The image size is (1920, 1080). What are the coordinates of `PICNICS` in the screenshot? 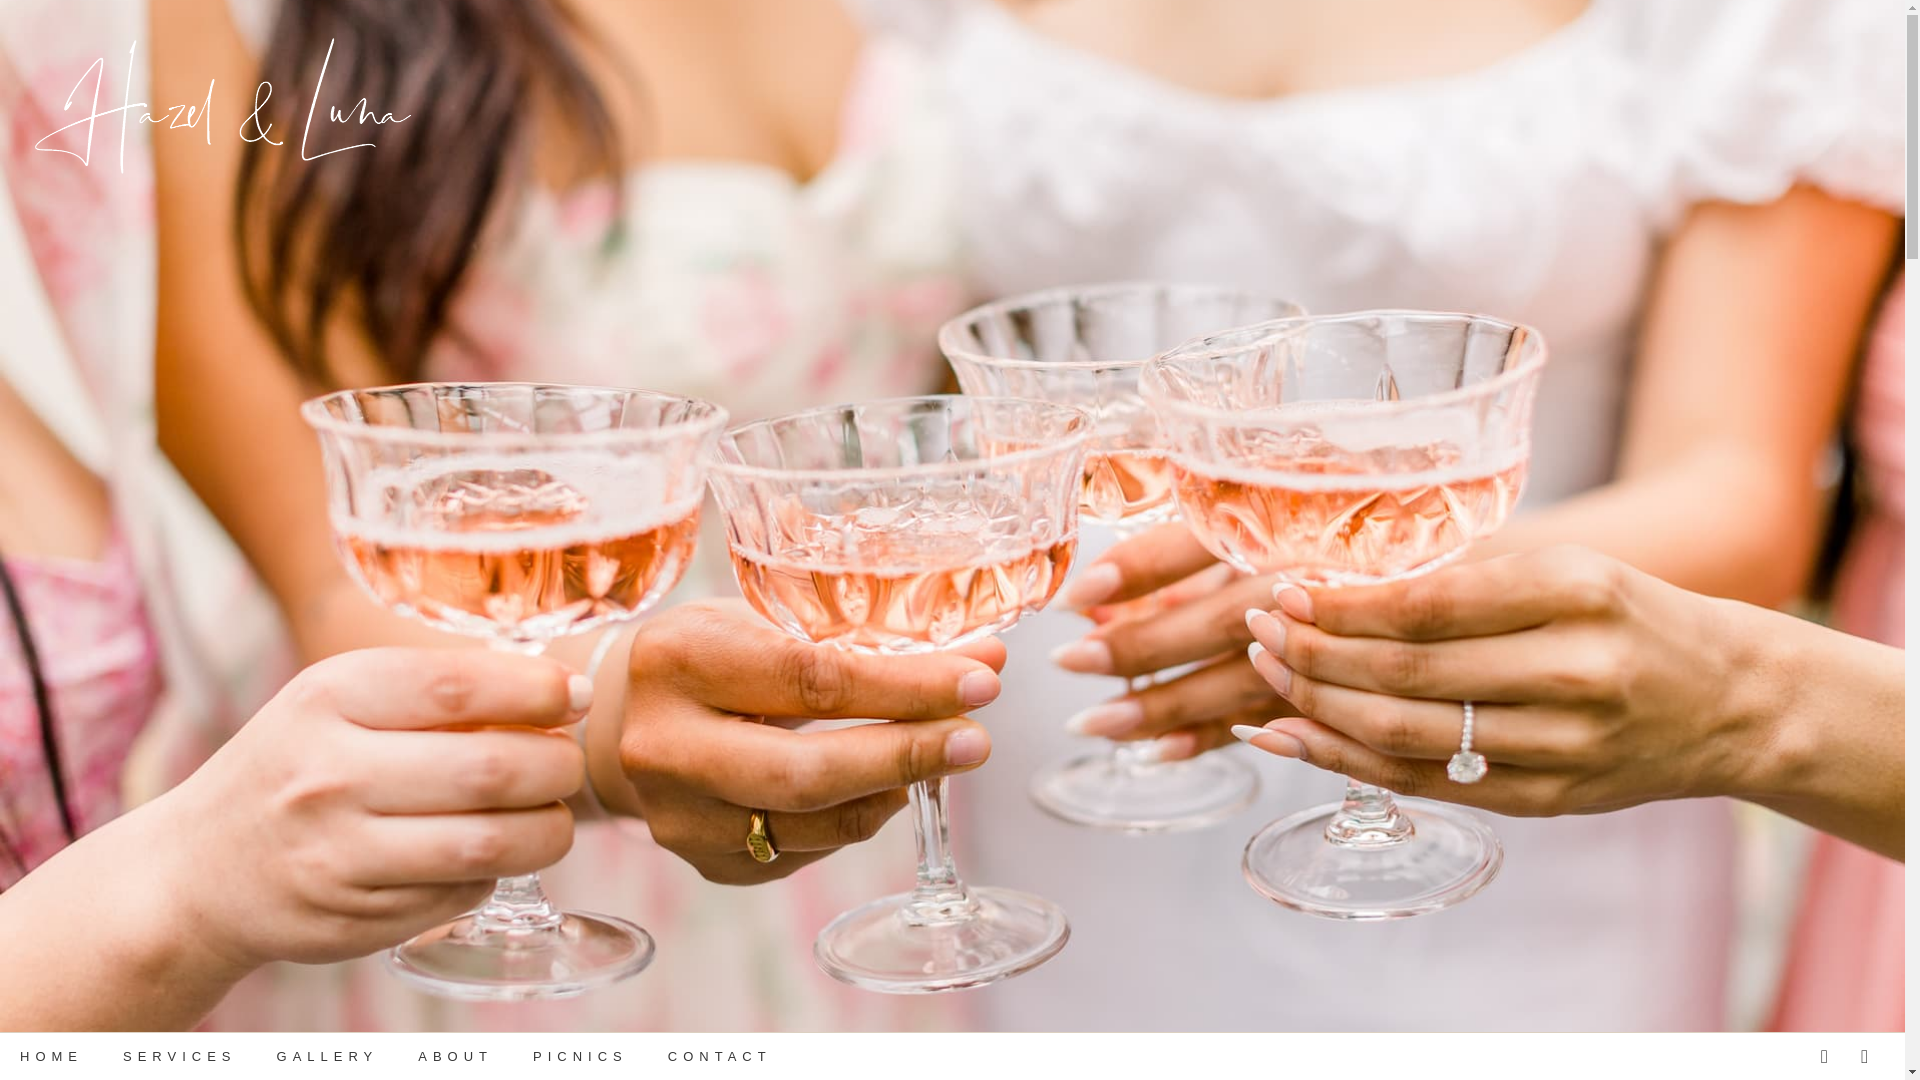 It's located at (68, 1056).